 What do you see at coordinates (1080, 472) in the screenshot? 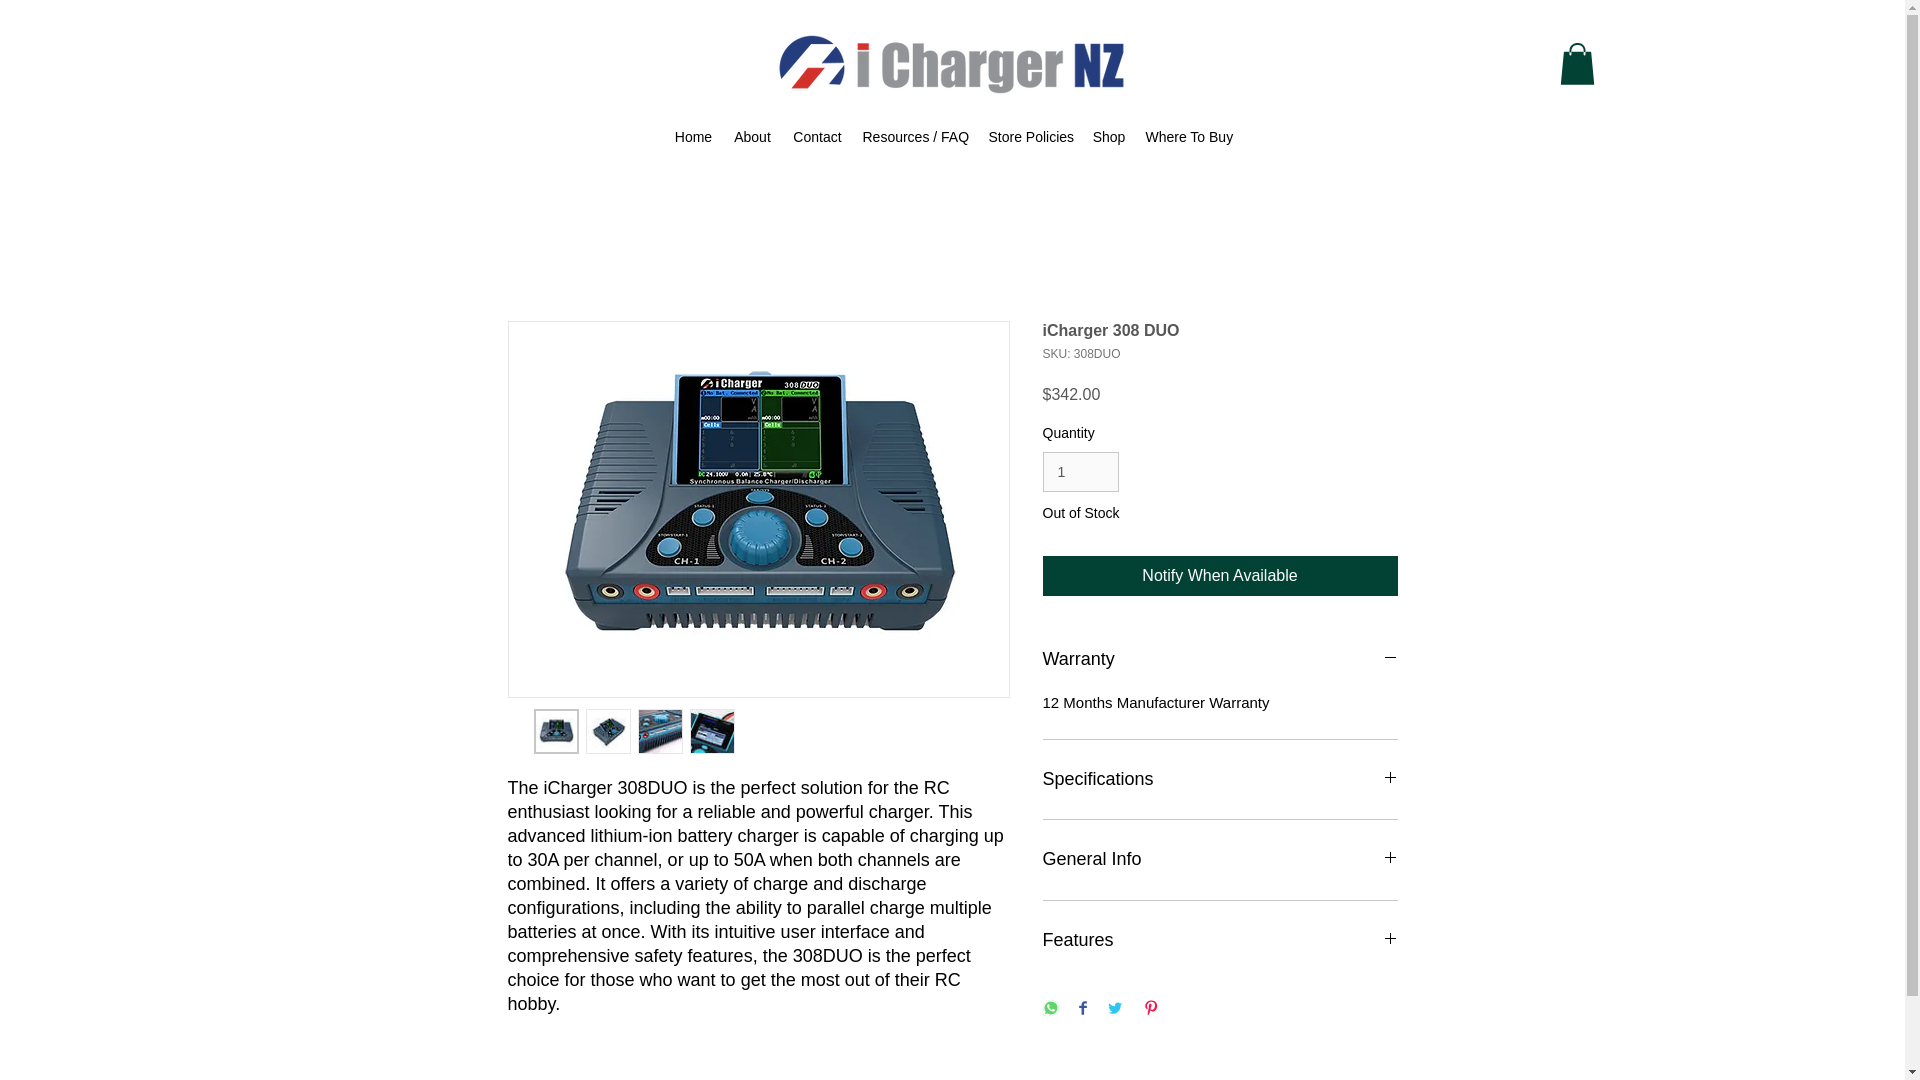
I see `1` at bounding box center [1080, 472].